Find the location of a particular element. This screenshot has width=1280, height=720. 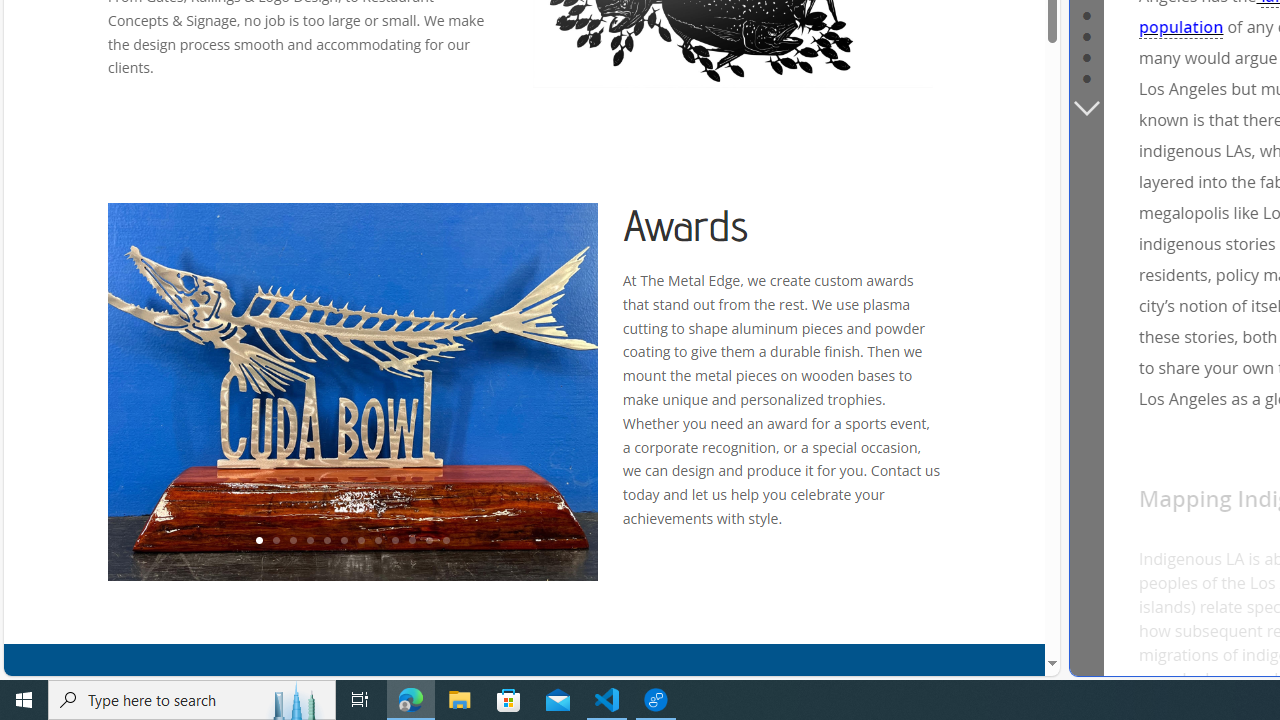

5 is located at coordinates (326, 541).